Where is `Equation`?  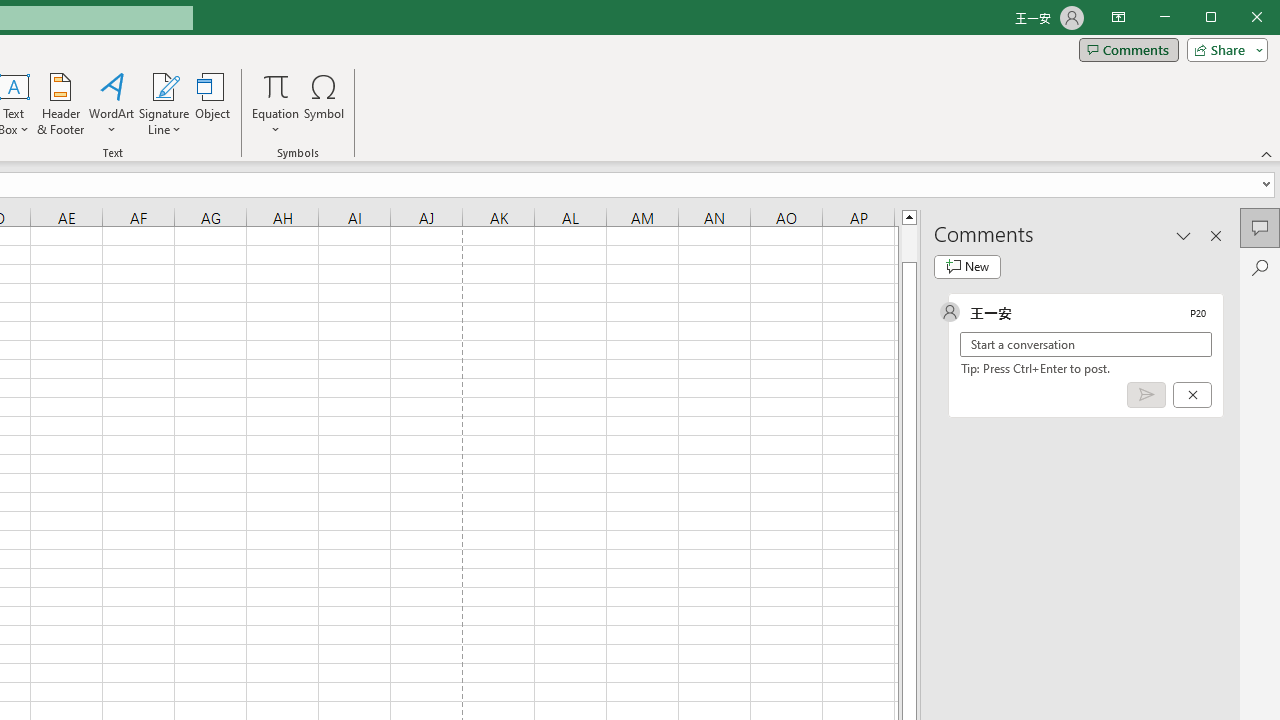
Equation is located at coordinates (276, 104).